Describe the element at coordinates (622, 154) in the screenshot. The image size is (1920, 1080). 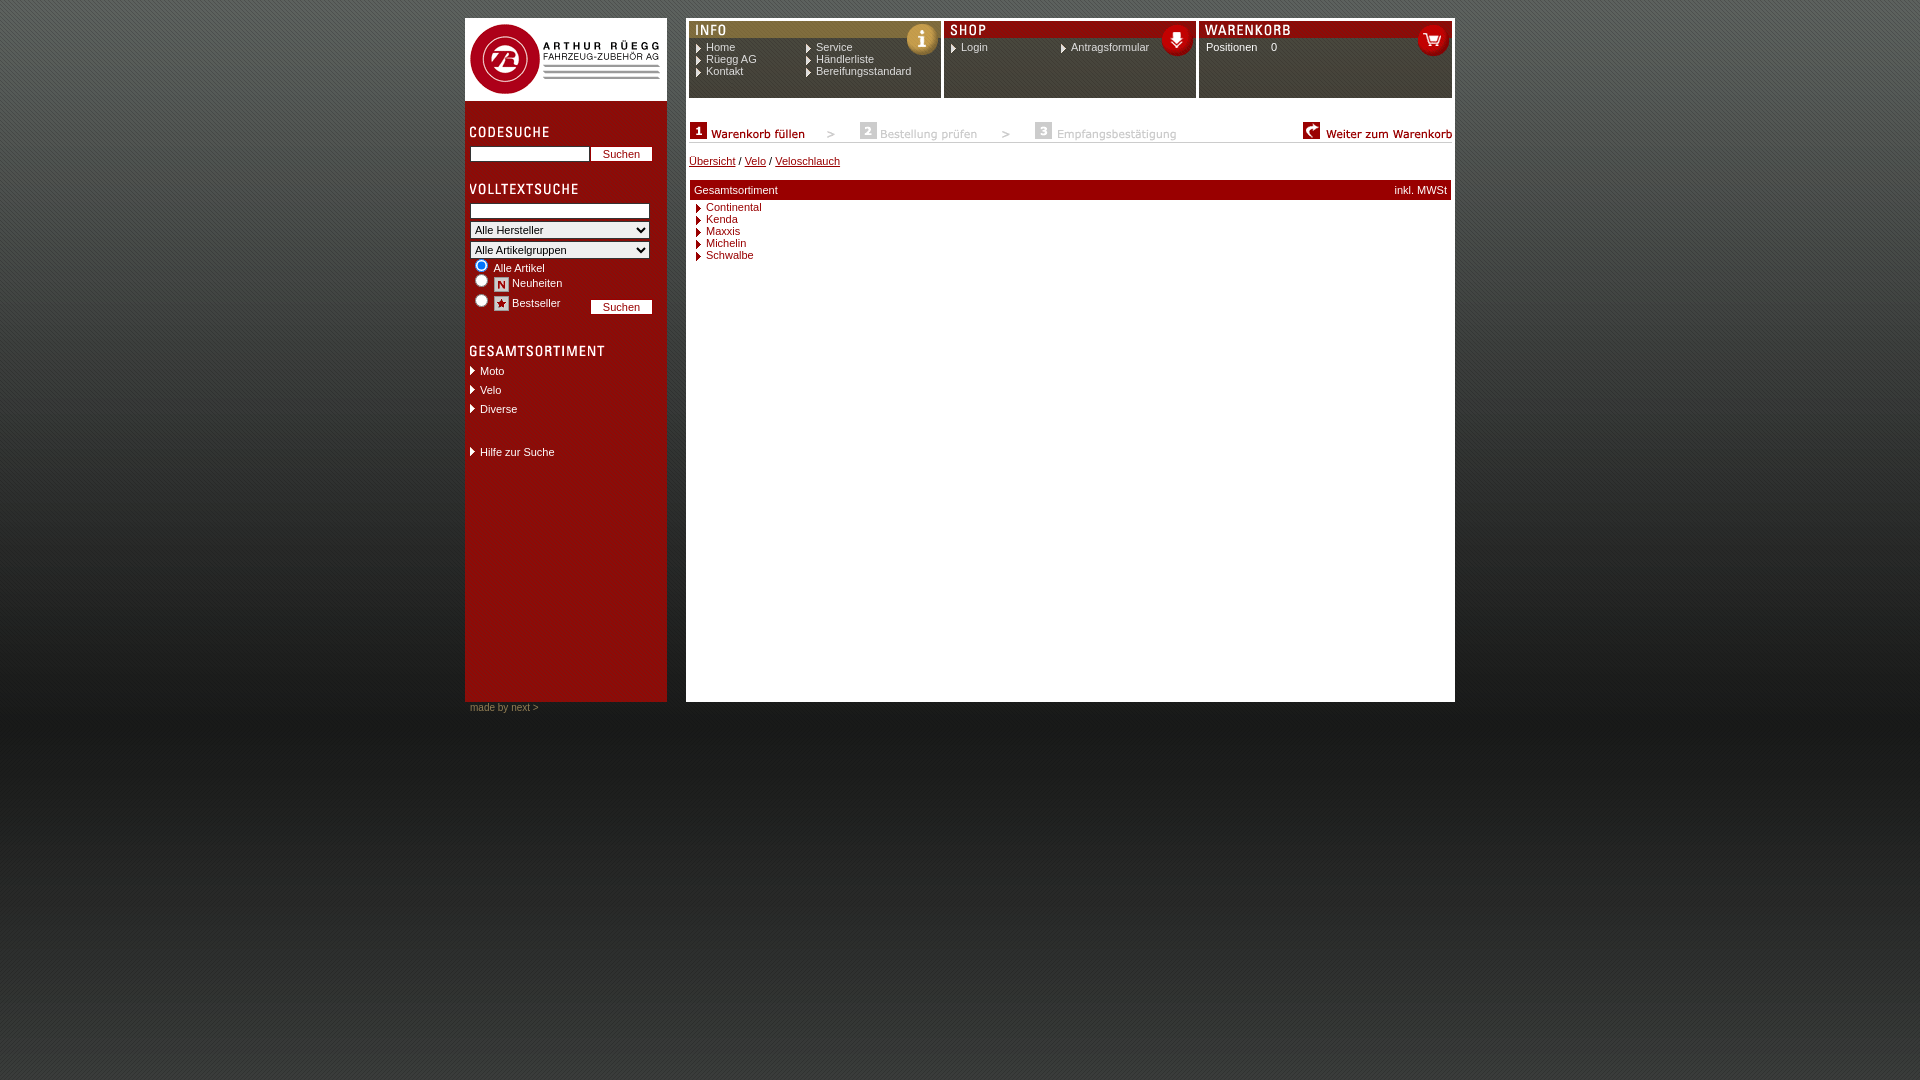
I see `Suchen` at that location.